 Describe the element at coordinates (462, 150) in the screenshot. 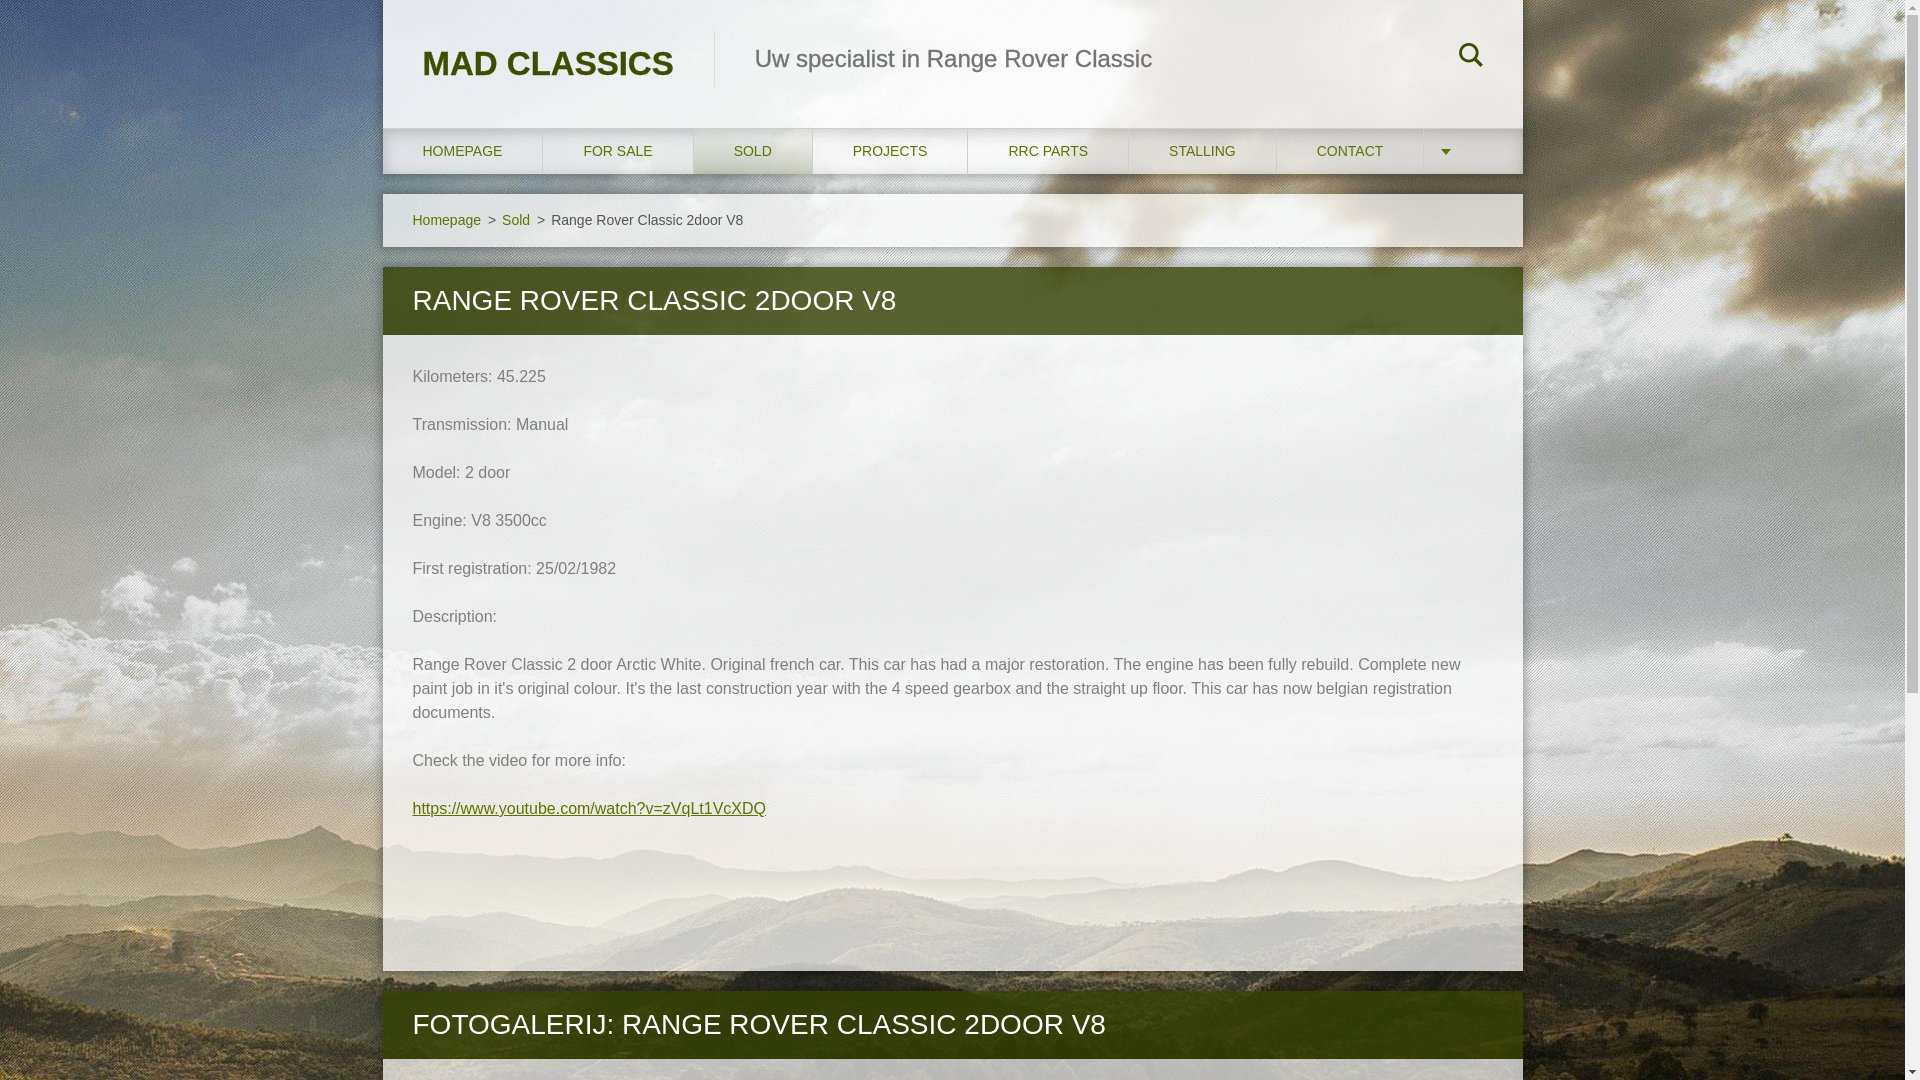

I see `HOMEPAGE` at that location.